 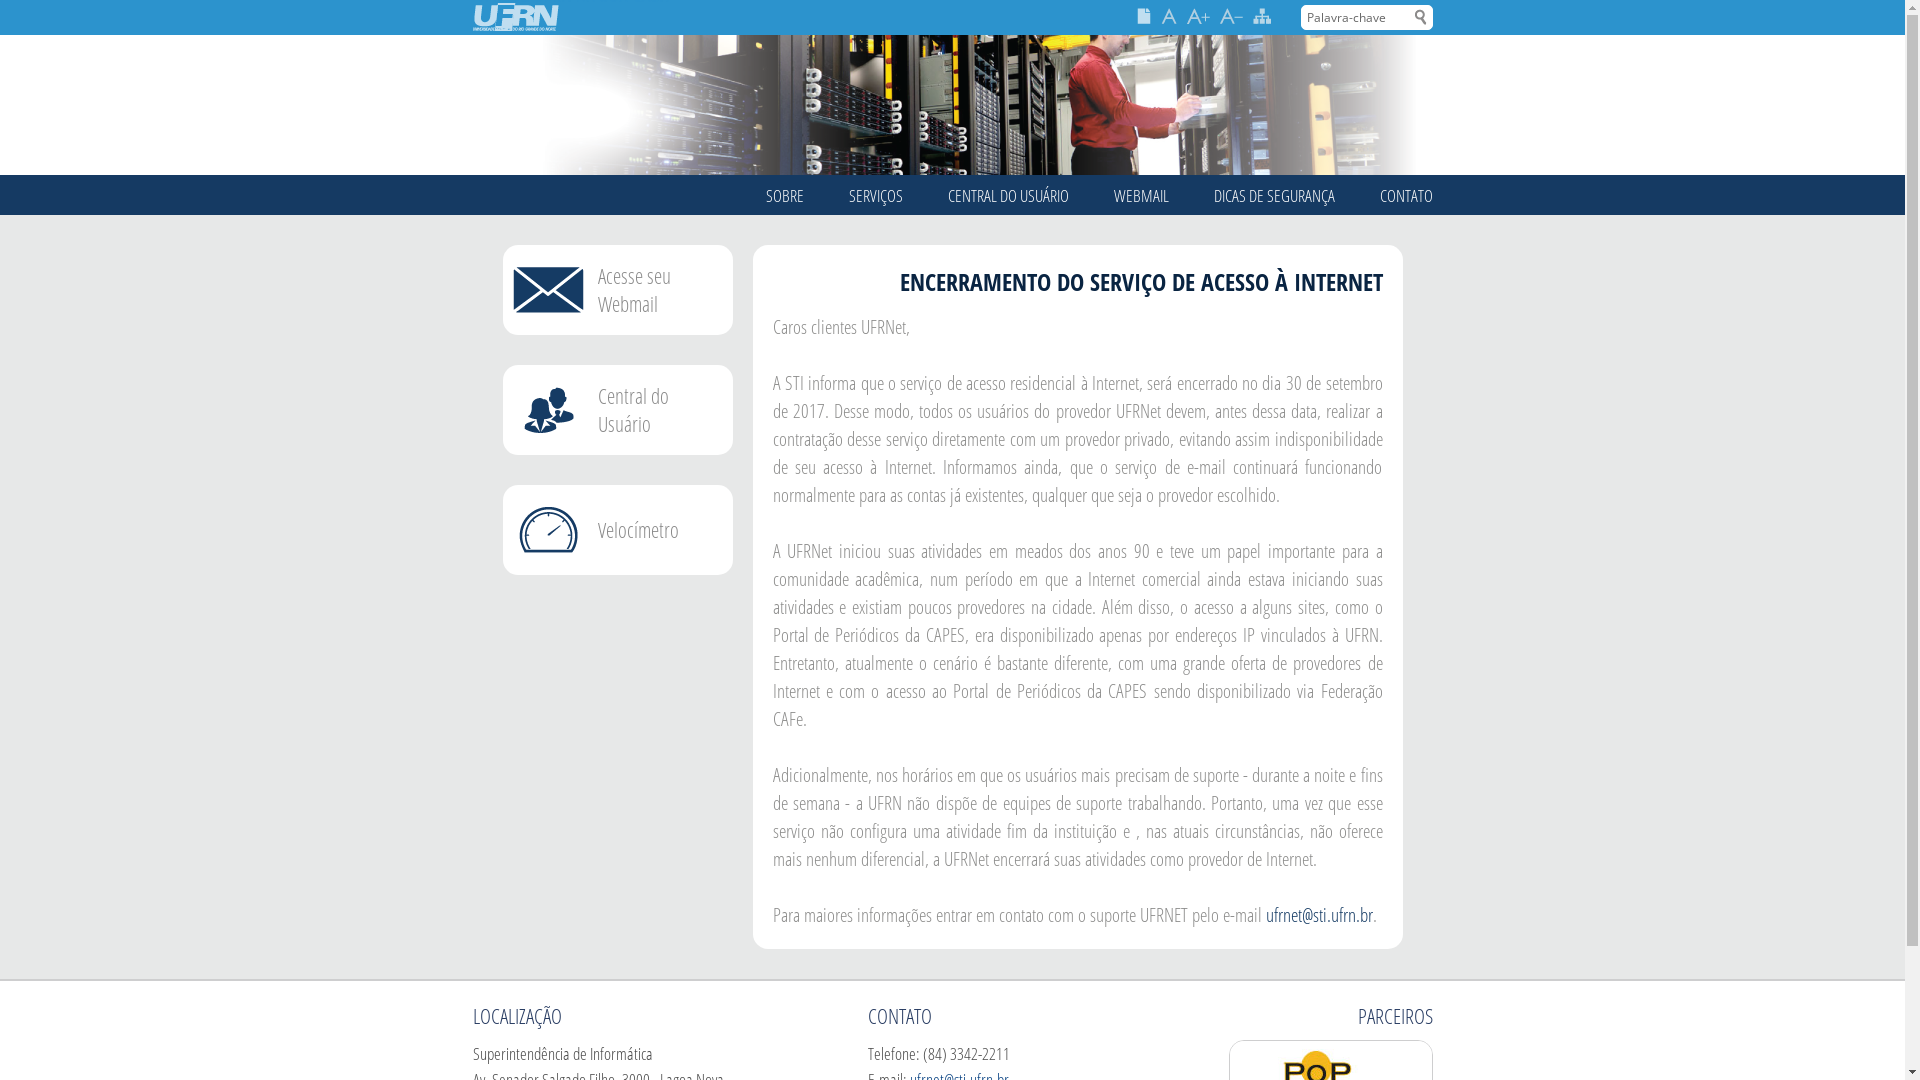 What do you see at coordinates (1422, 18) in the screenshot?
I see `Buscar` at bounding box center [1422, 18].